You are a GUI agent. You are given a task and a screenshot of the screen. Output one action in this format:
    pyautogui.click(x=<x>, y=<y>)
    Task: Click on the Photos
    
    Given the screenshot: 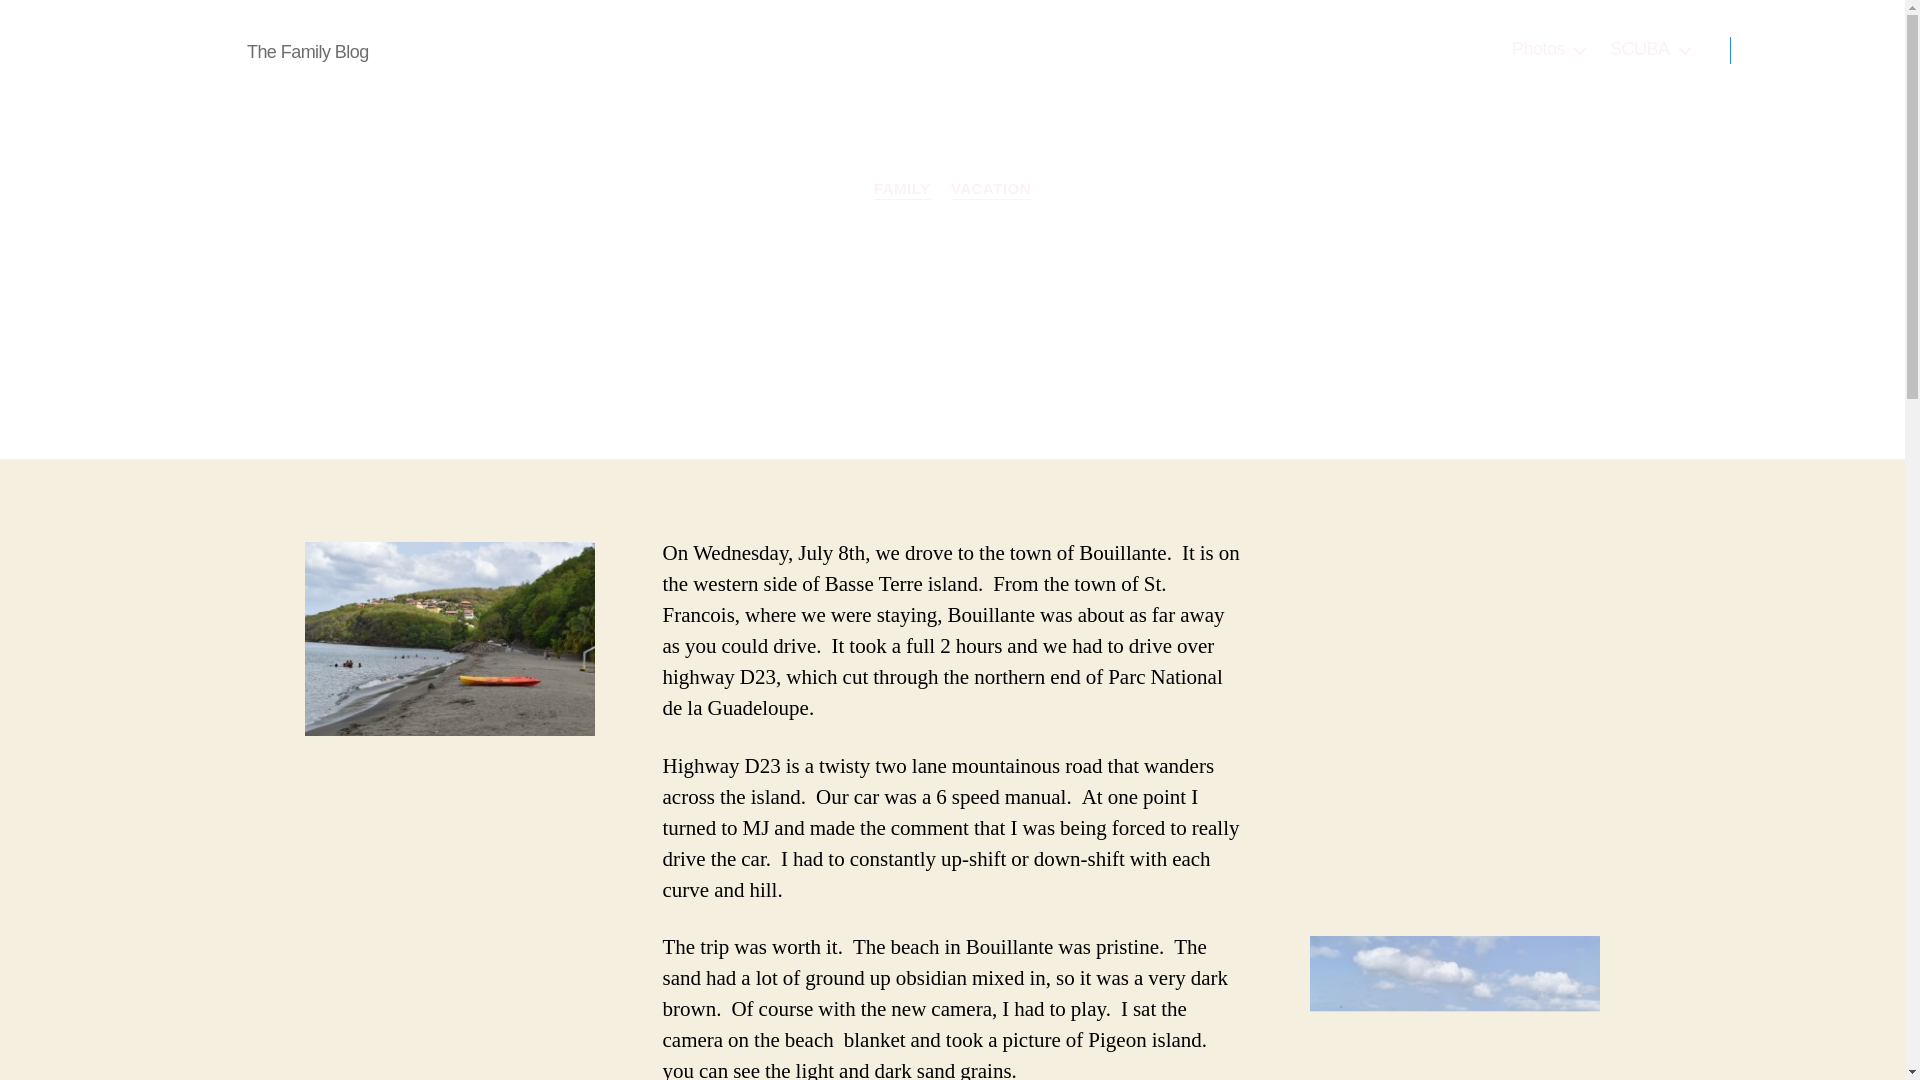 What is the action you would take?
    pyautogui.click(x=1548, y=49)
    